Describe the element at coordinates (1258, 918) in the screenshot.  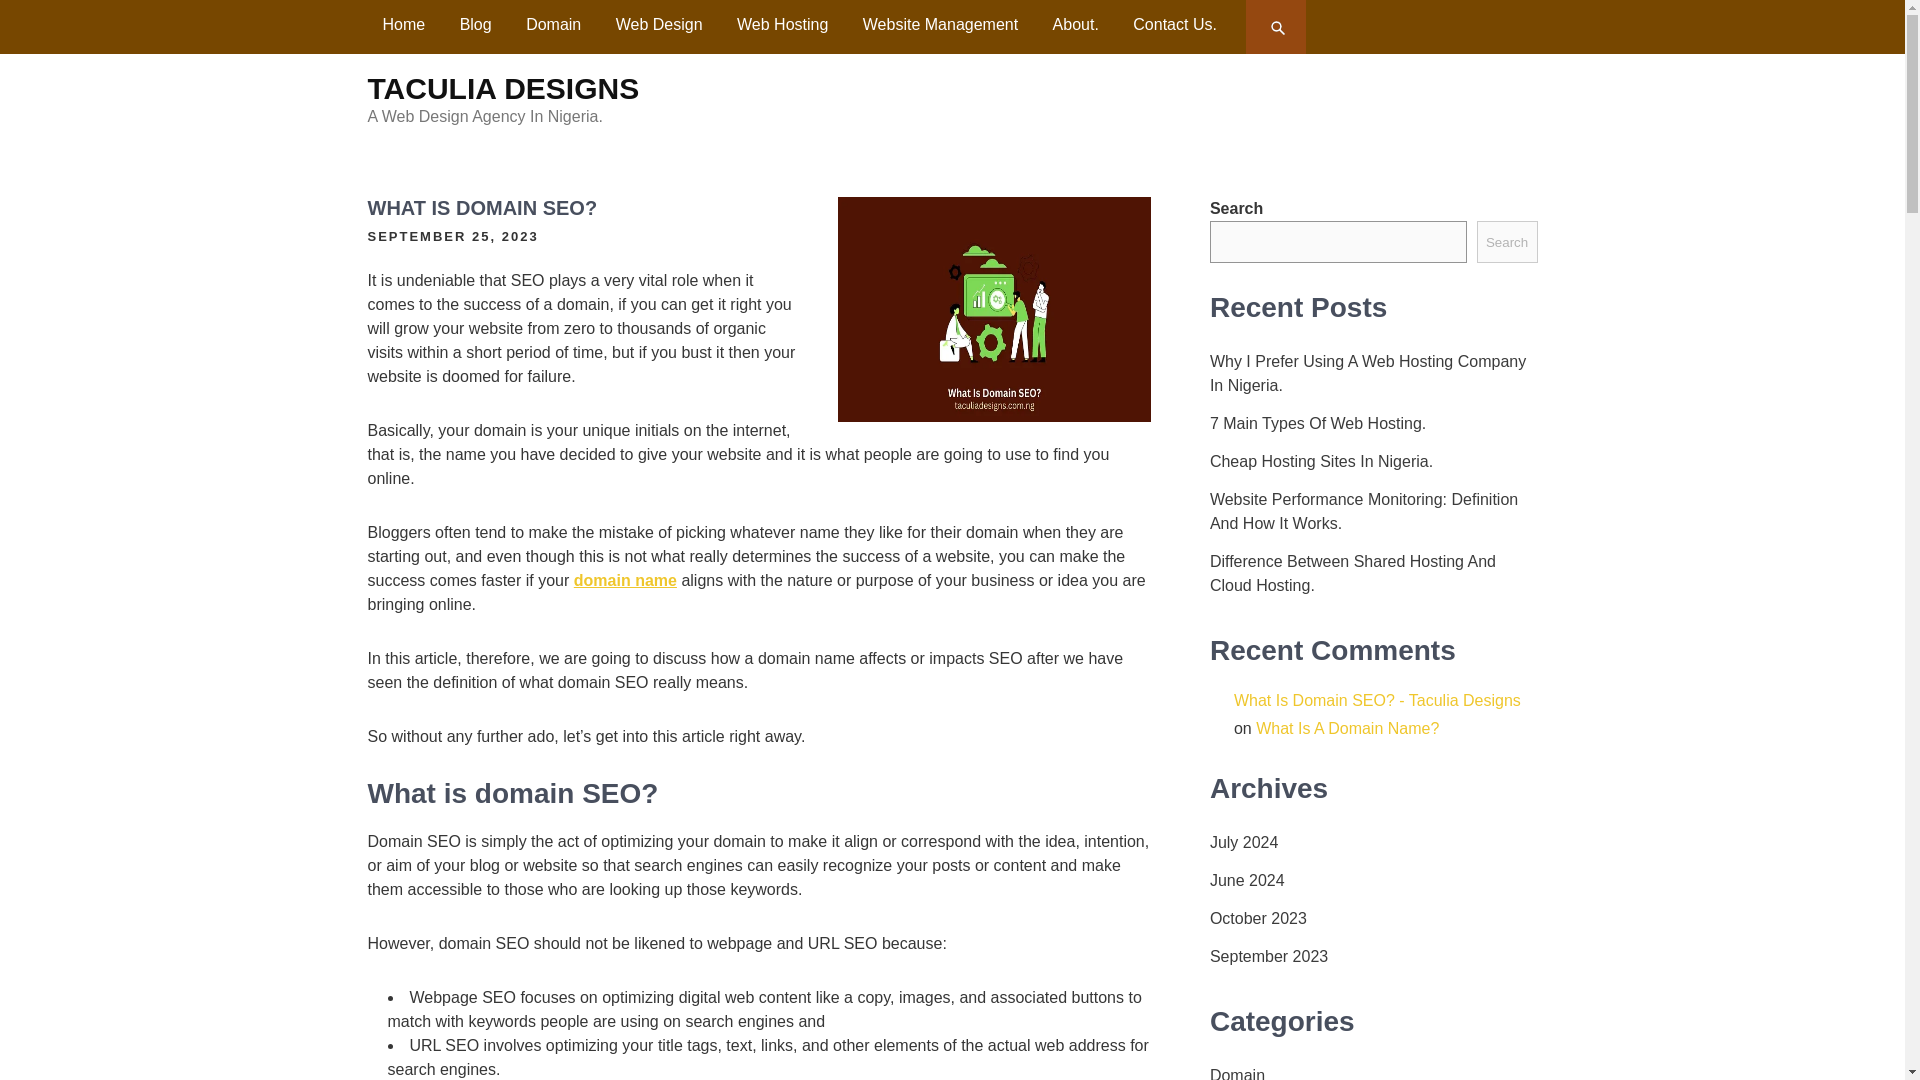
I see `October 2023` at that location.